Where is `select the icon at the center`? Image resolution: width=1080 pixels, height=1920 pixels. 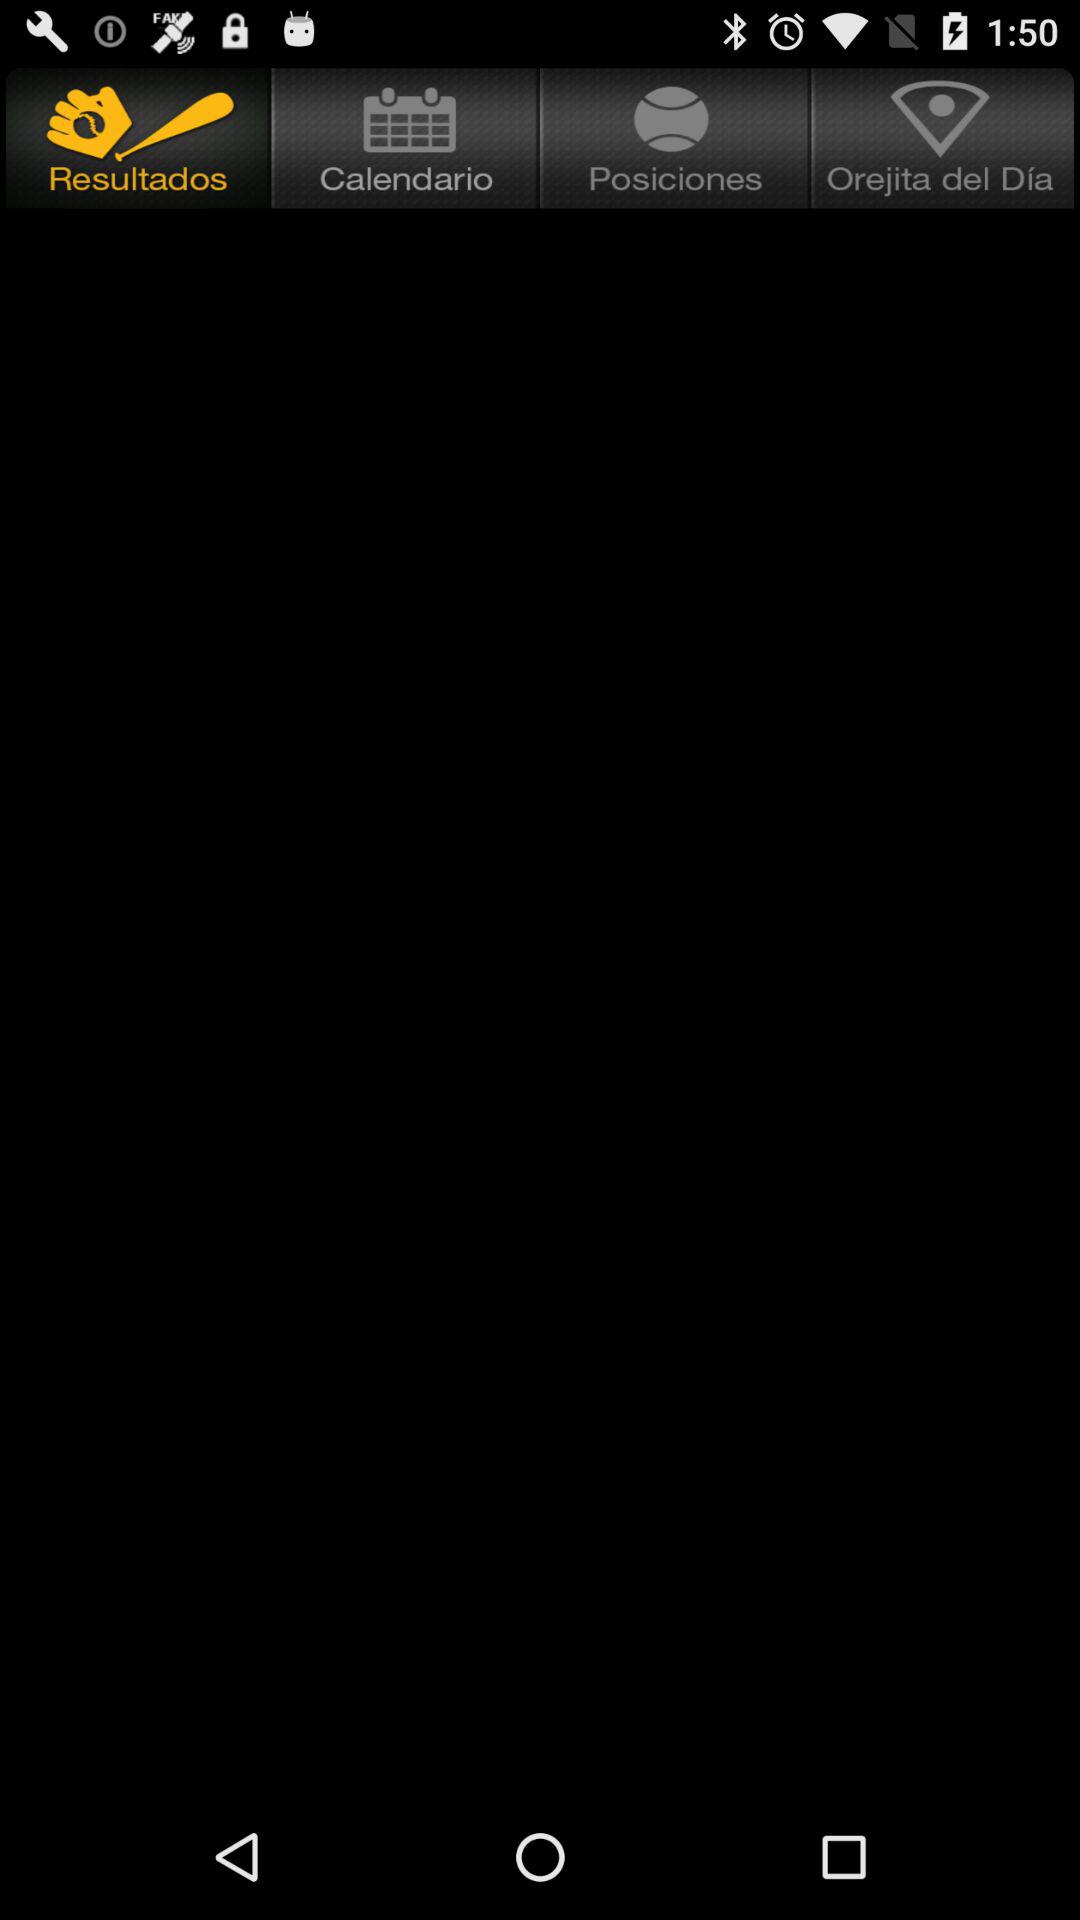 select the icon at the center is located at coordinates (540, 938).